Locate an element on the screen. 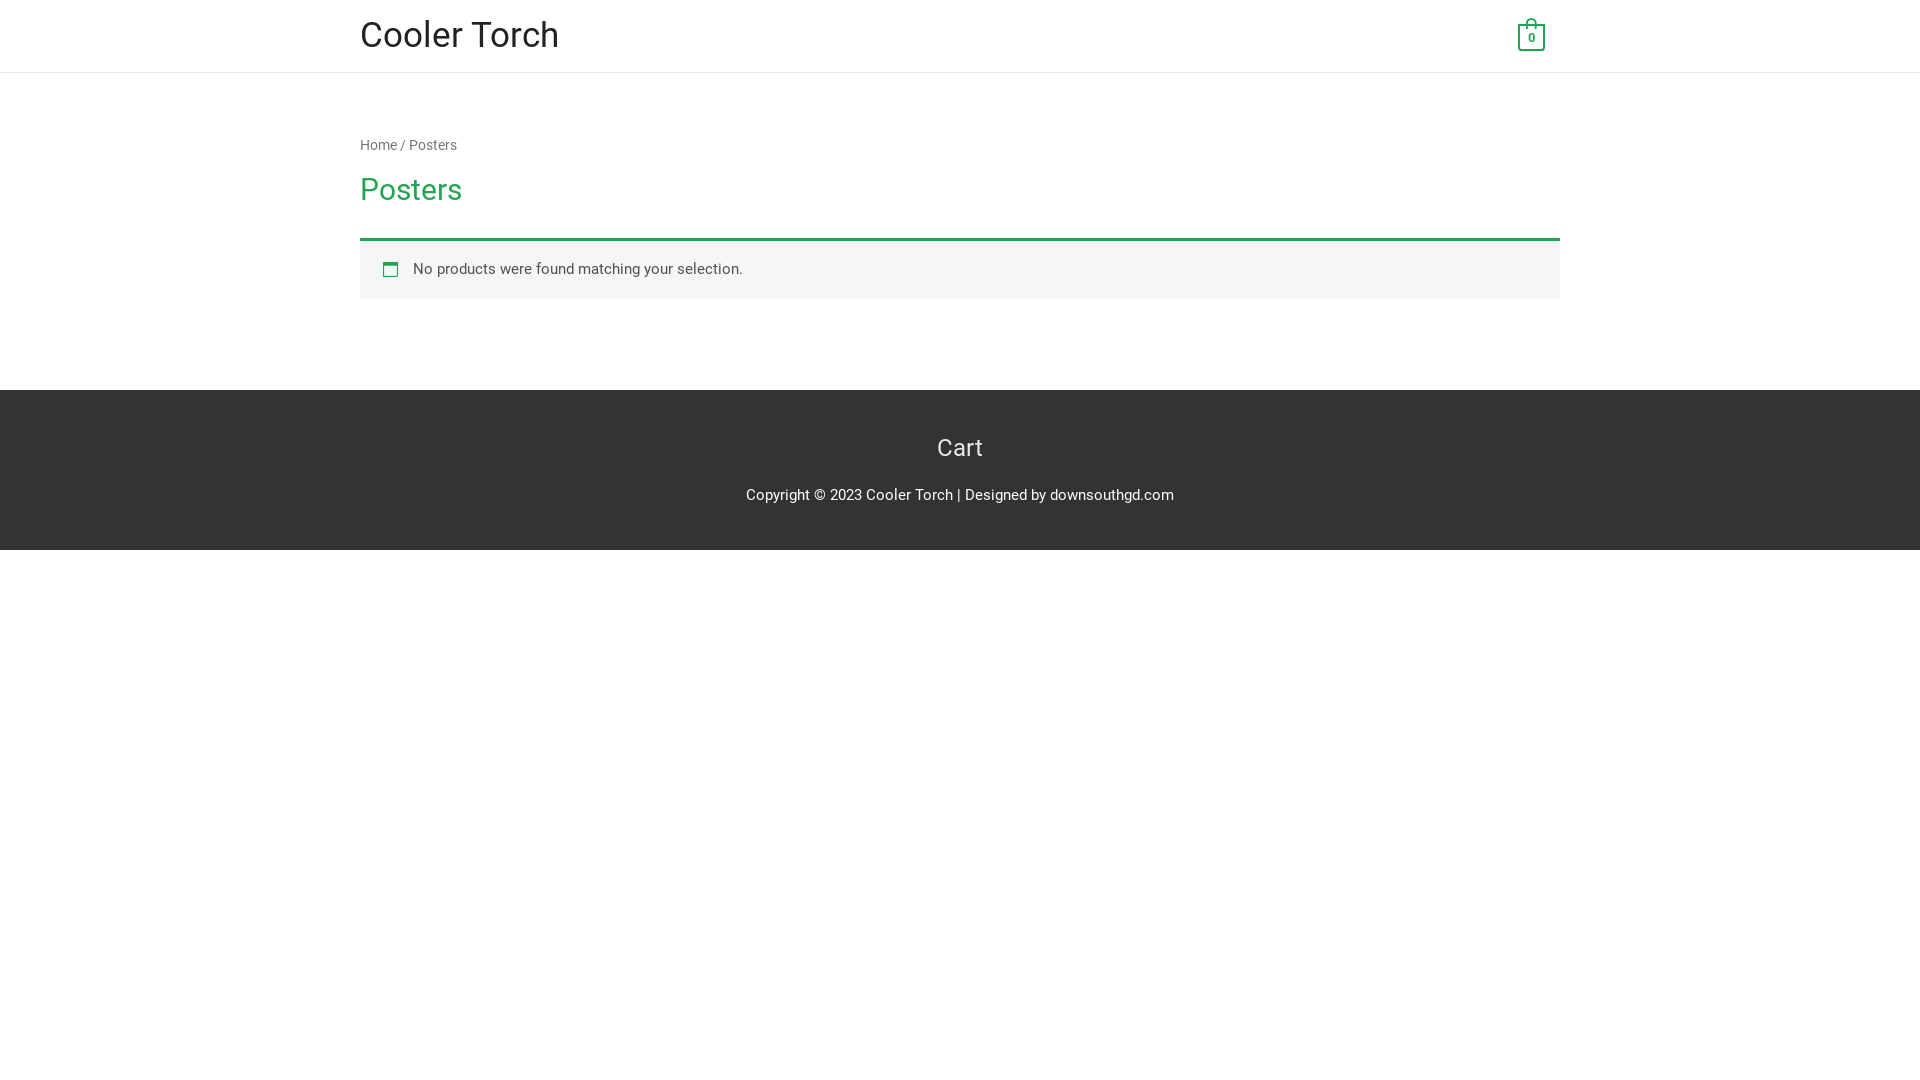 Image resolution: width=1920 pixels, height=1080 pixels. Home is located at coordinates (378, 145).